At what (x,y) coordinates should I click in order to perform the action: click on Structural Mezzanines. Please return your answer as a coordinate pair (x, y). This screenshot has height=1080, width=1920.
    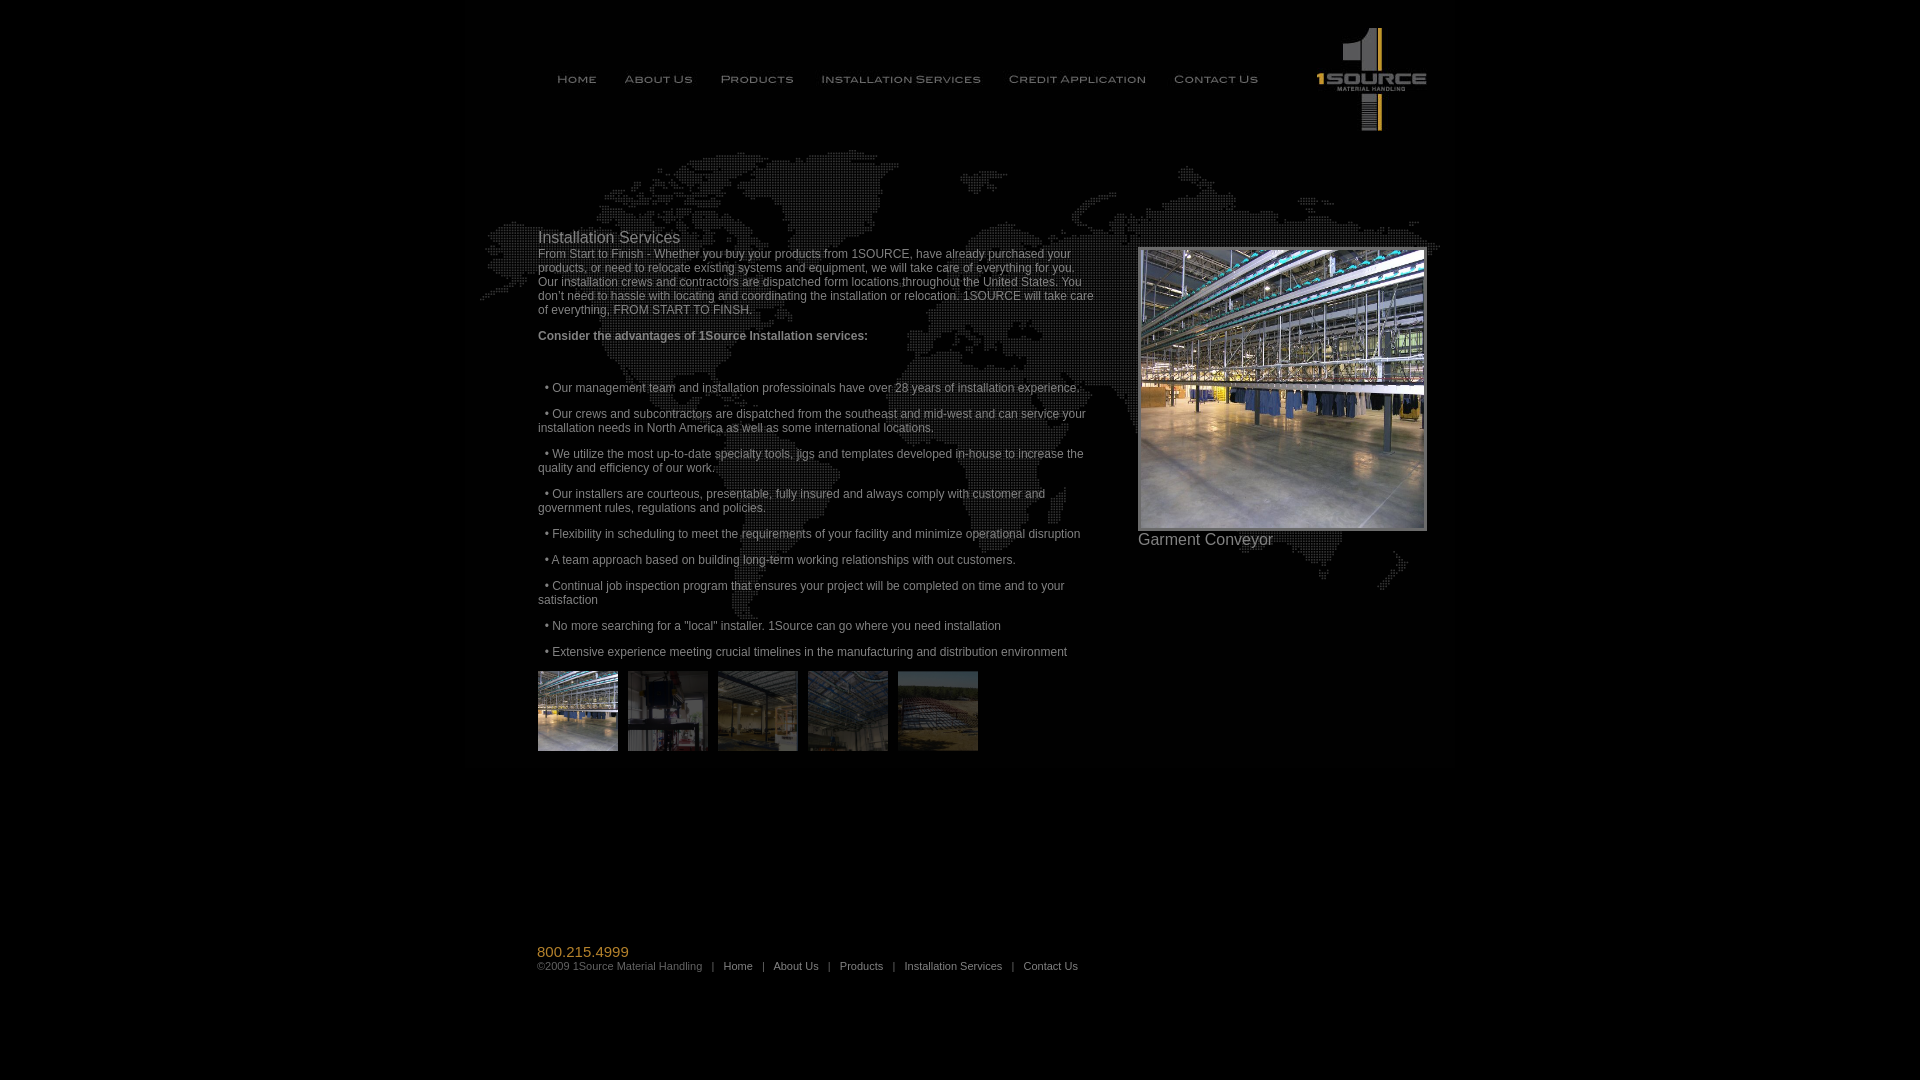
    Looking at the image, I should click on (758, 711).